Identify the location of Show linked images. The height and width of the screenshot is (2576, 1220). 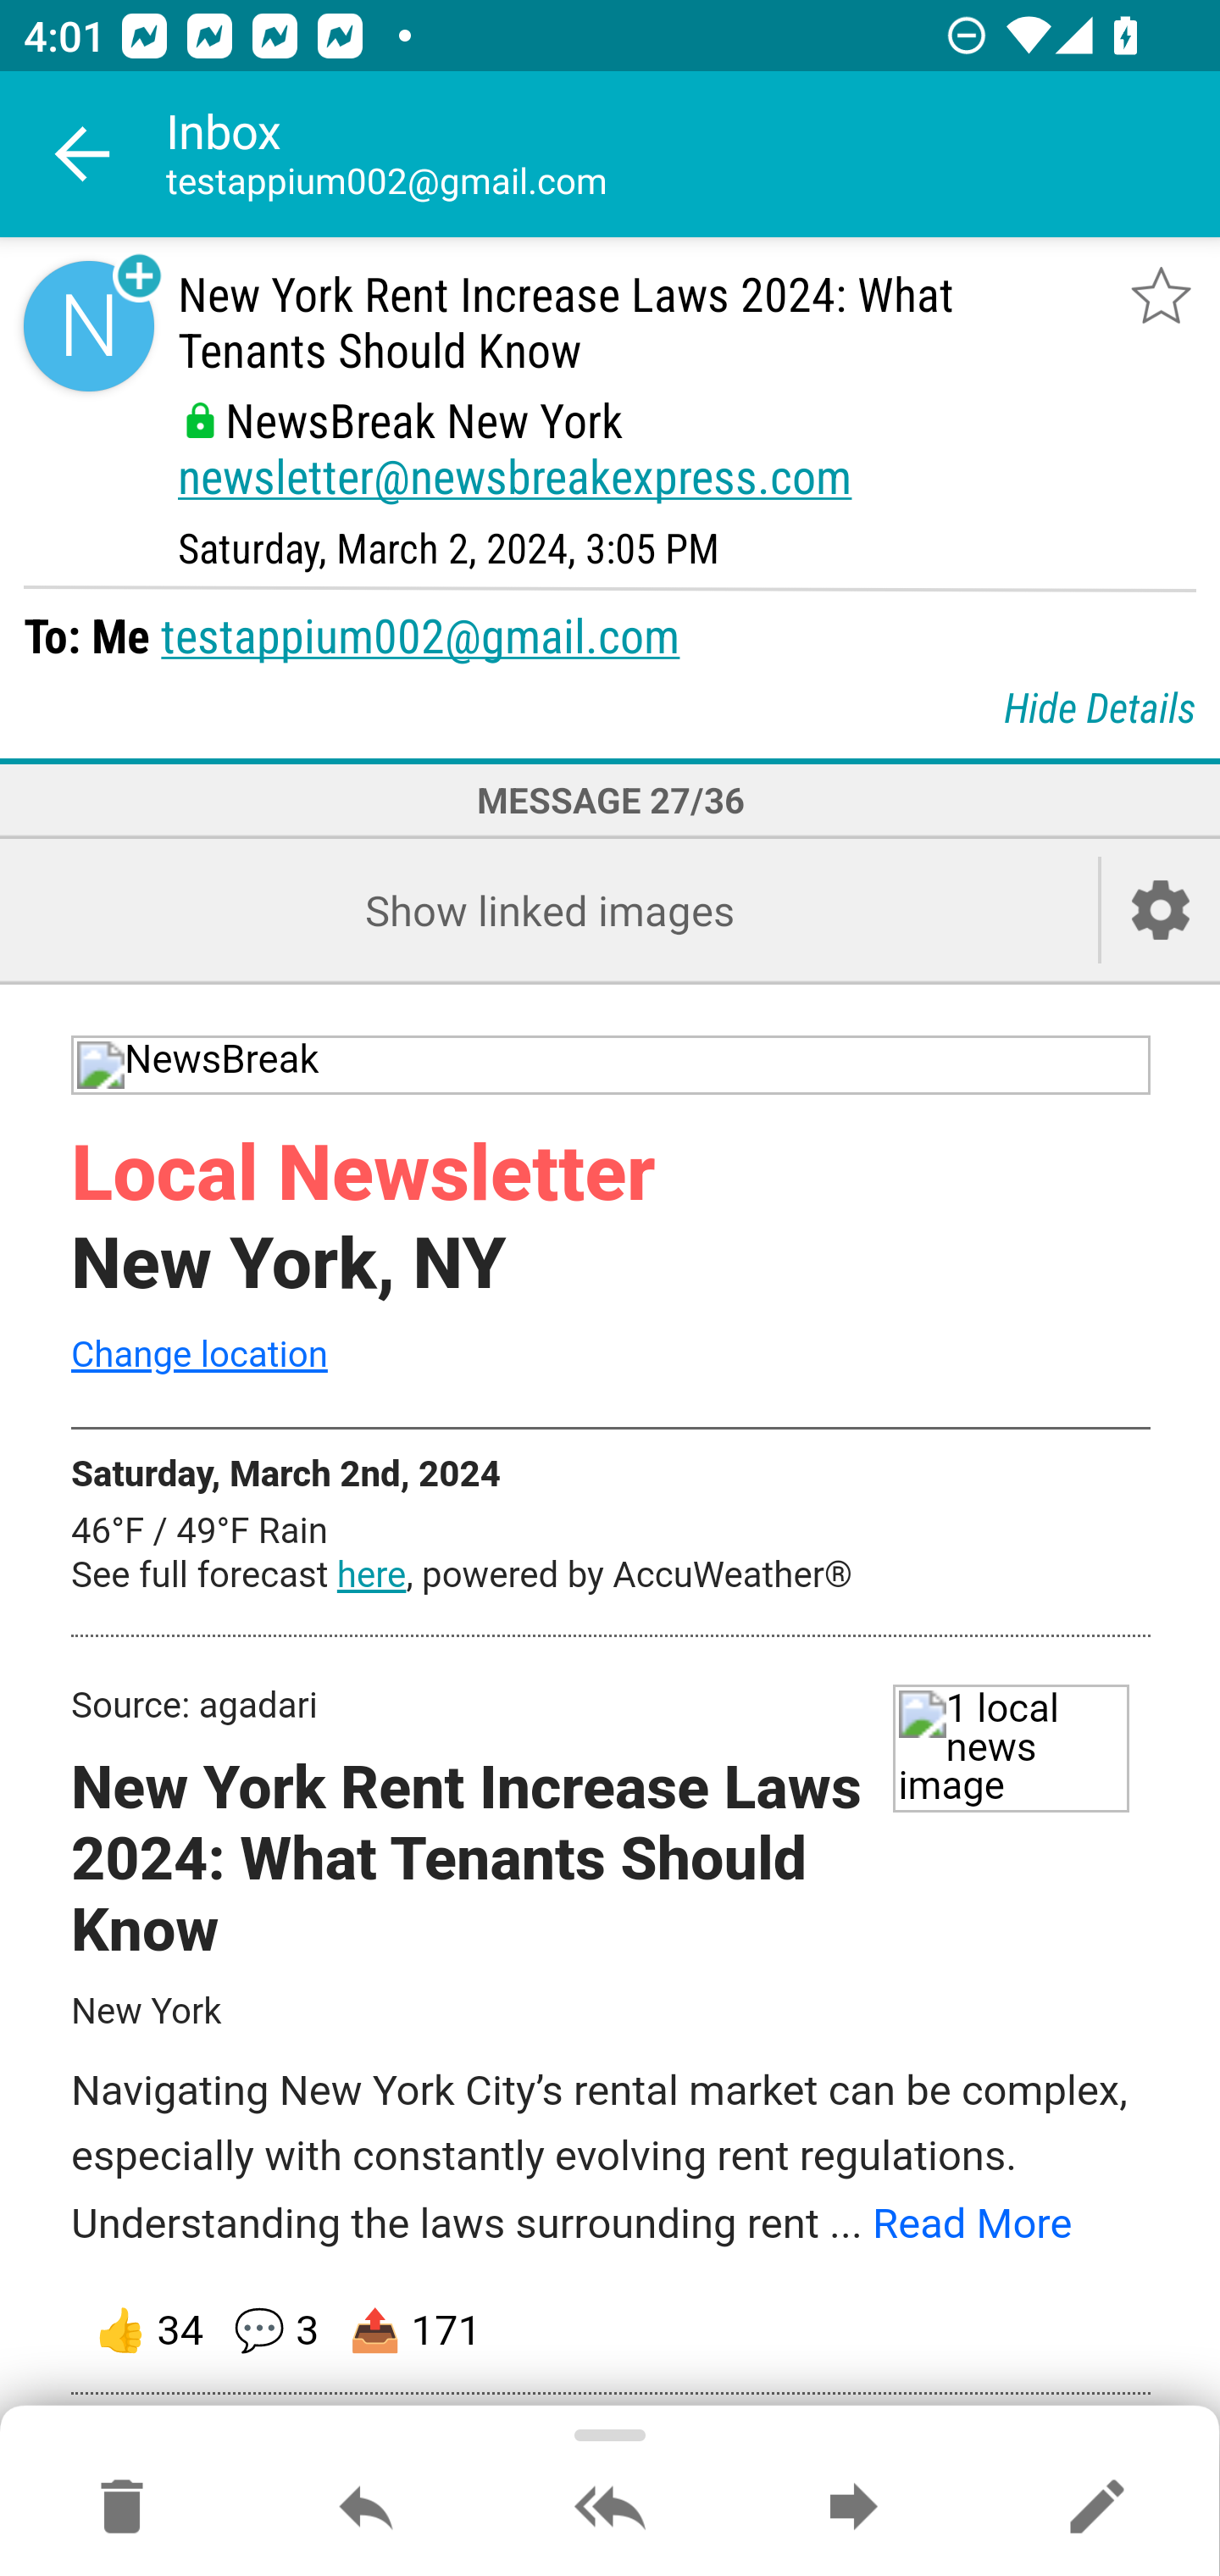
(549, 910).